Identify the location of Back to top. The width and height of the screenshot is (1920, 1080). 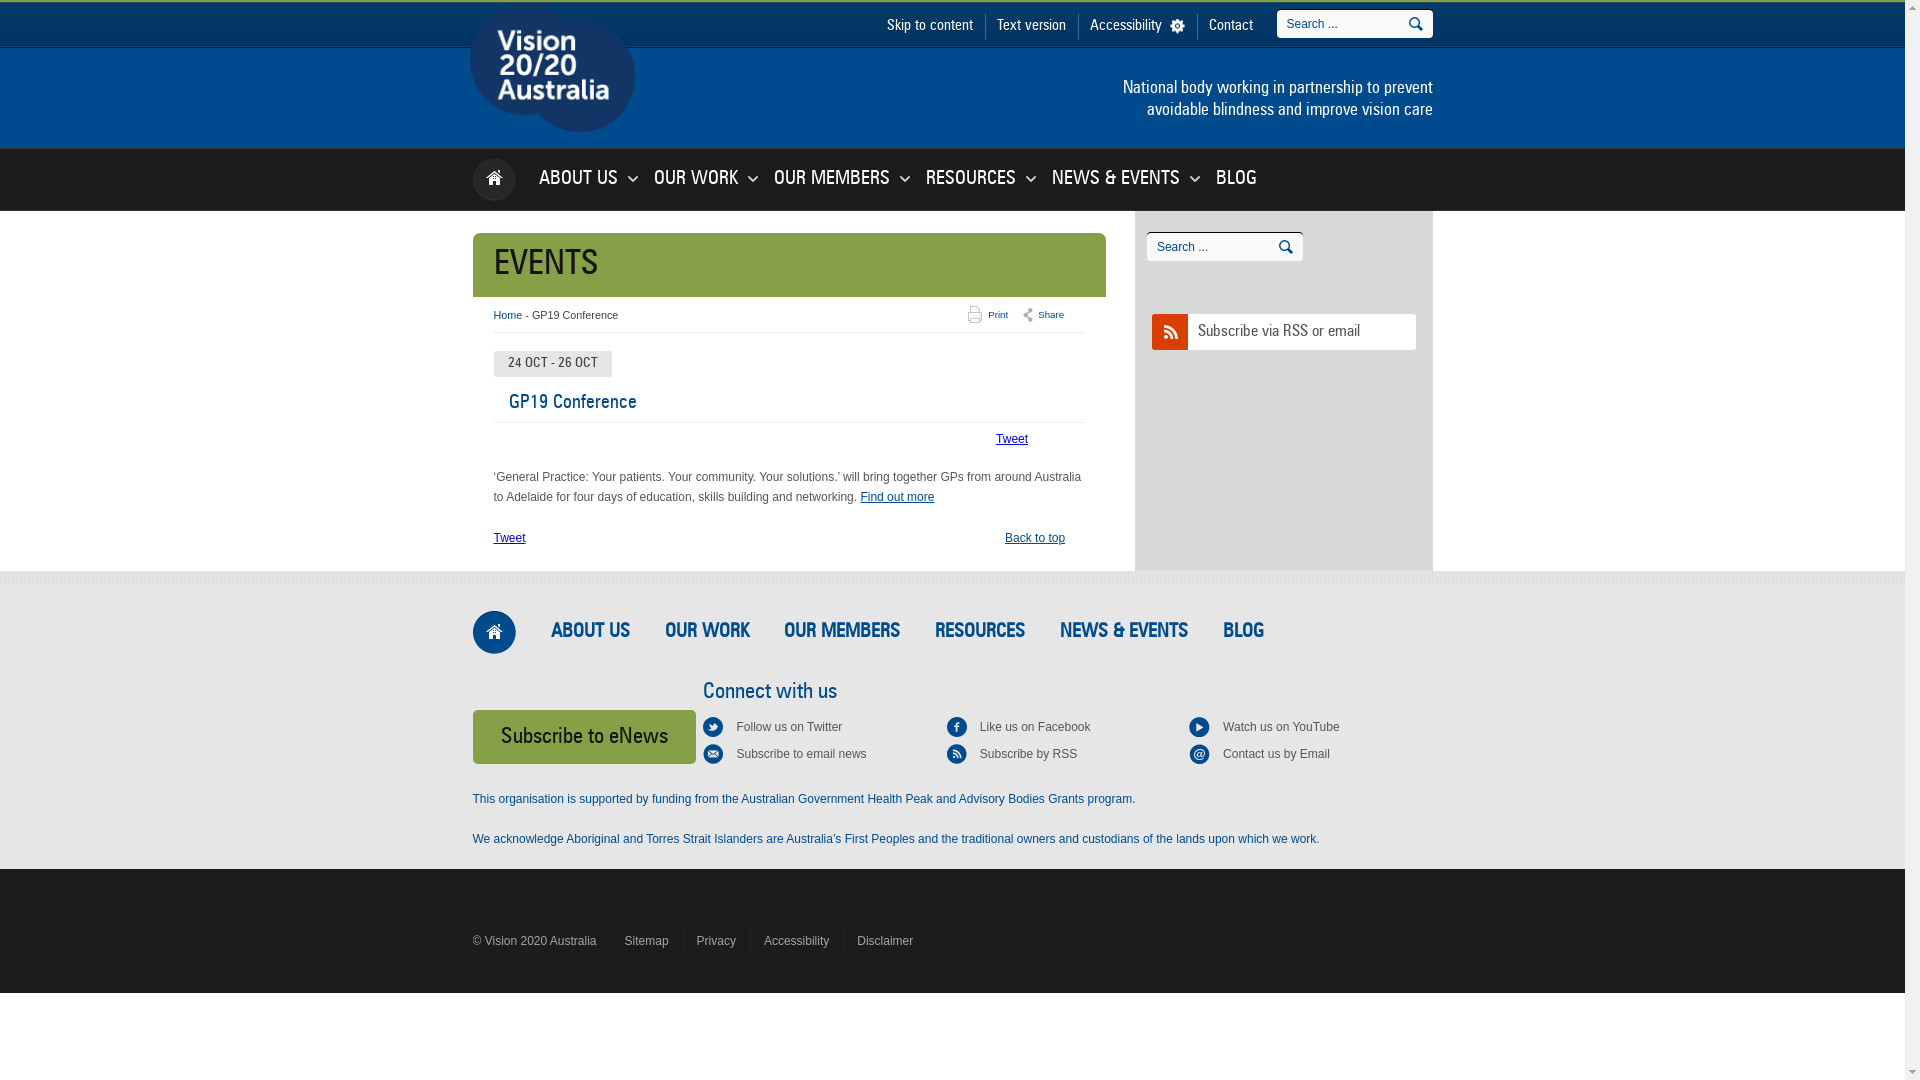
(1035, 538).